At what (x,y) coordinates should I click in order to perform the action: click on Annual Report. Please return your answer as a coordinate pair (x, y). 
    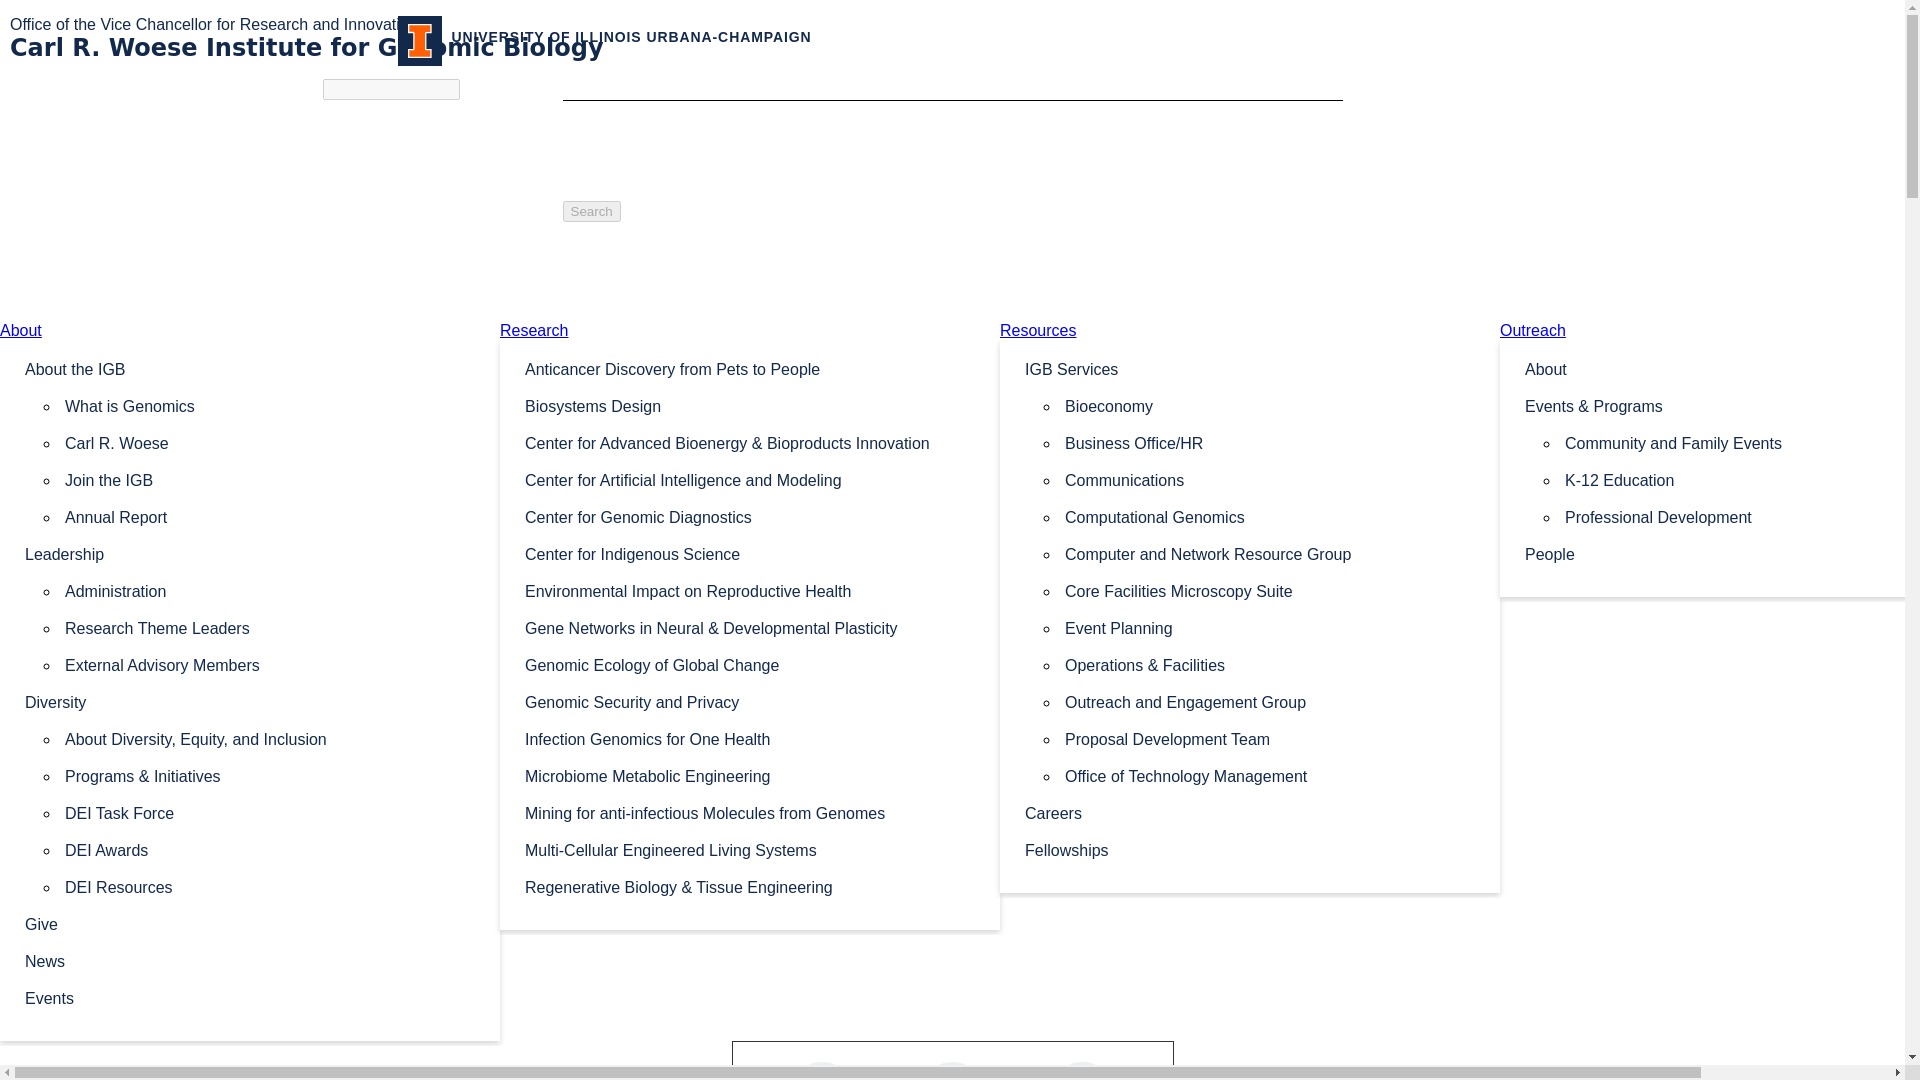
    Looking at the image, I should click on (270, 516).